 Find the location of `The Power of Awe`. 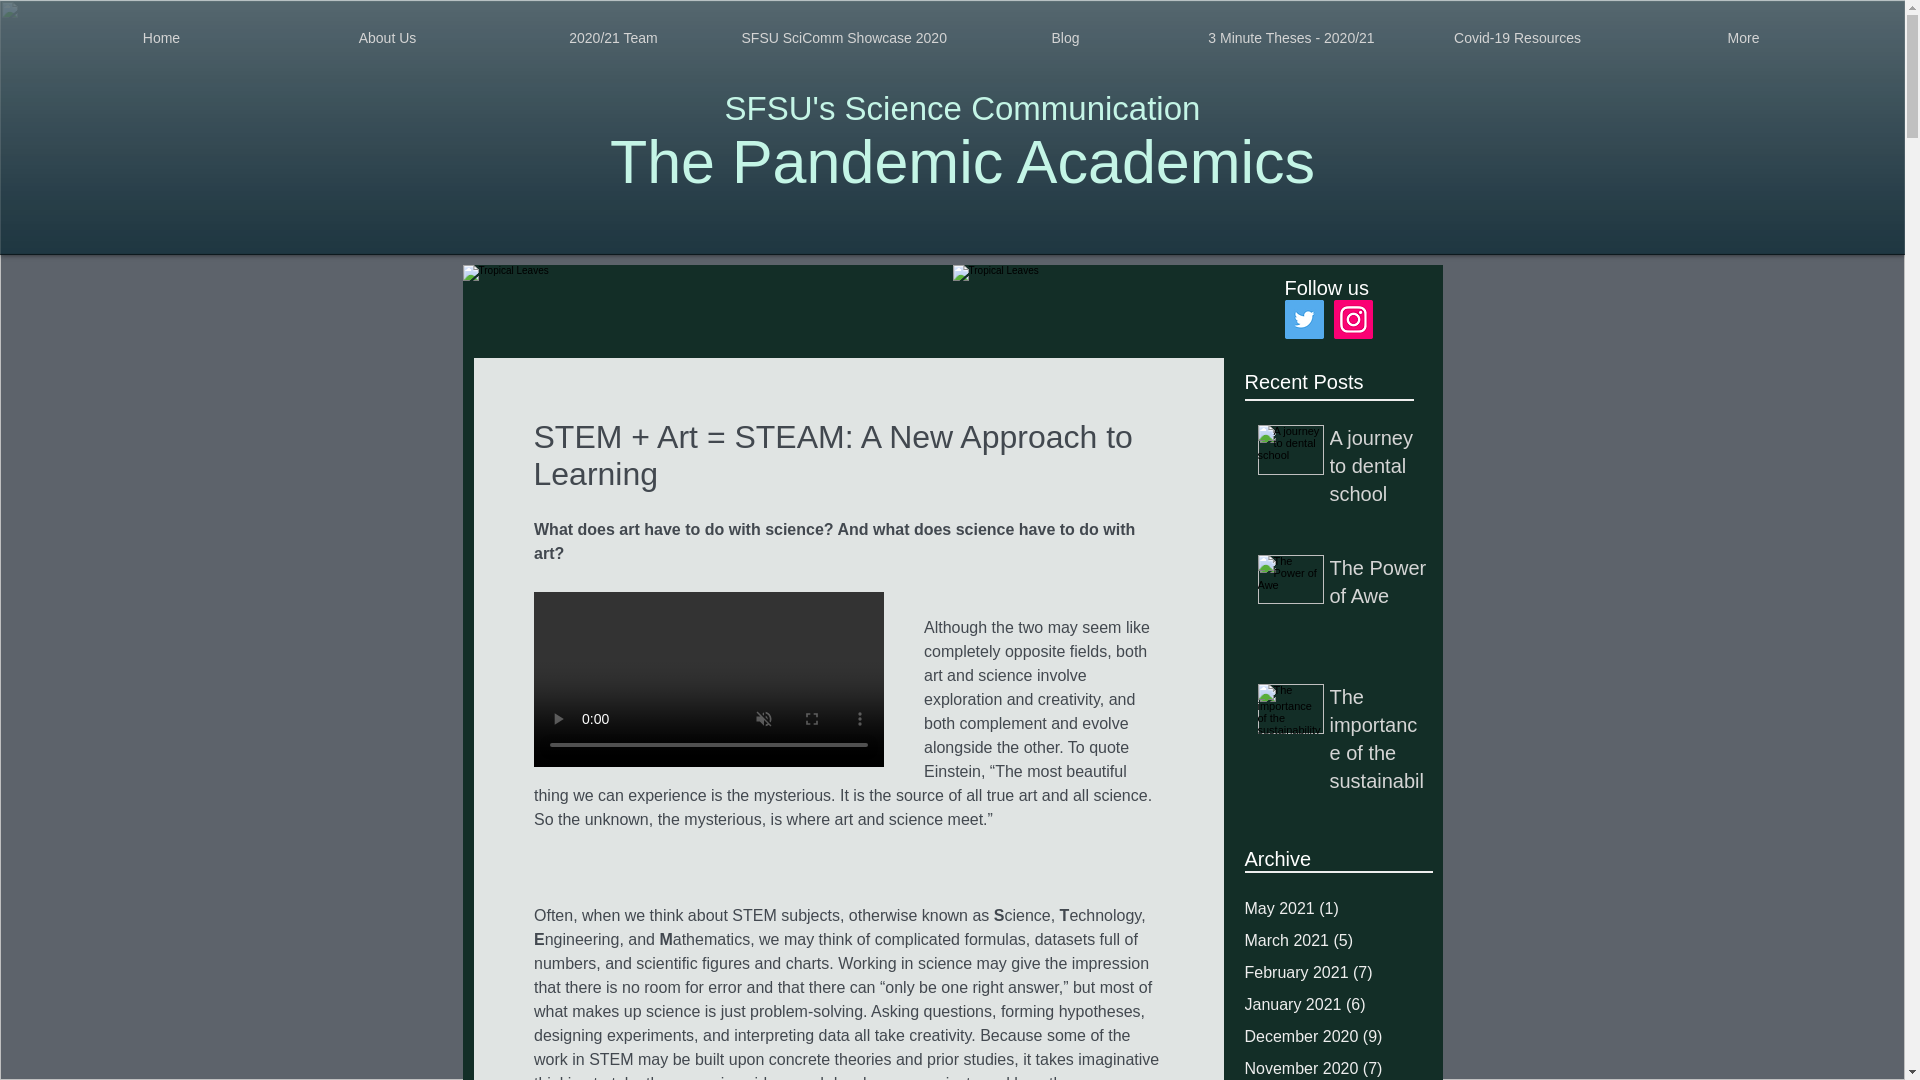

The Power of Awe is located at coordinates (1379, 586).